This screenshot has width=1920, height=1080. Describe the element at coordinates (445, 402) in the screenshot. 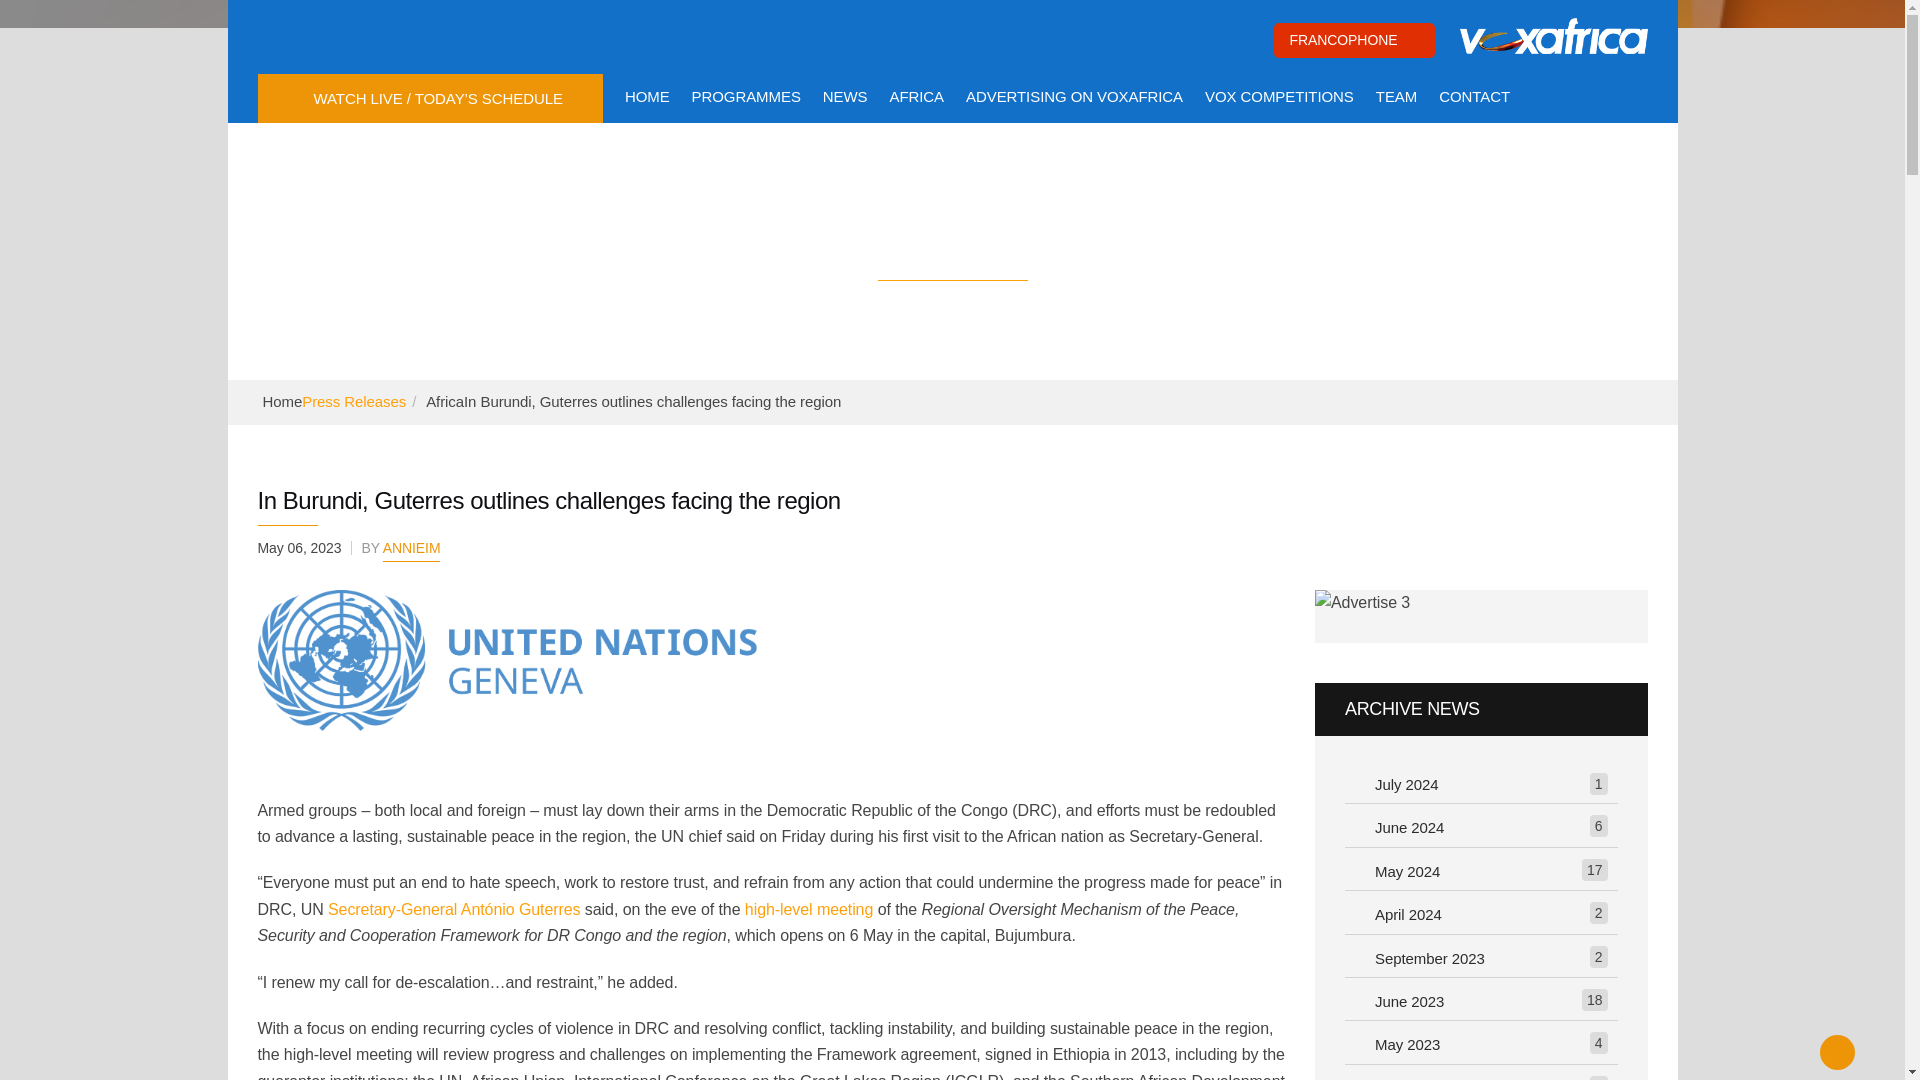

I see `Africa` at that location.